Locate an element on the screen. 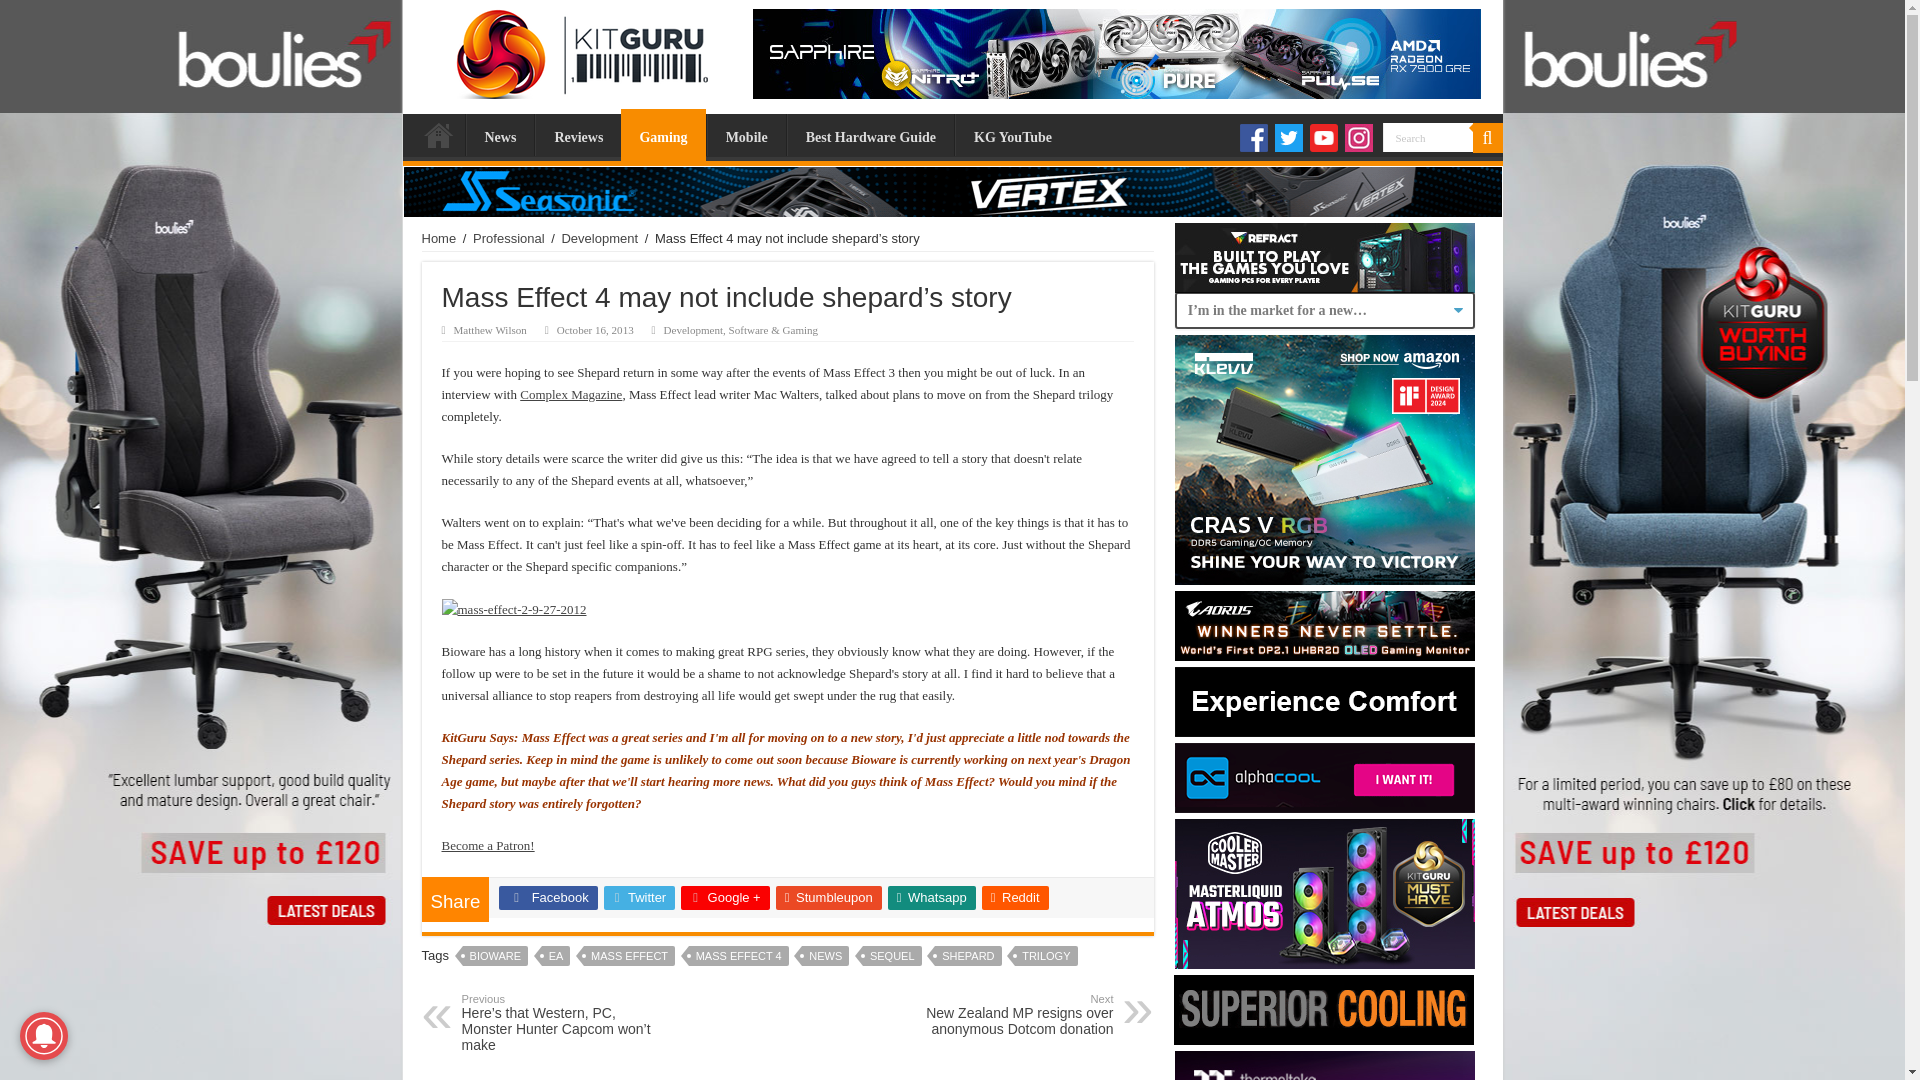 This screenshot has height=1080, width=1920. Instagram is located at coordinates (1358, 138).